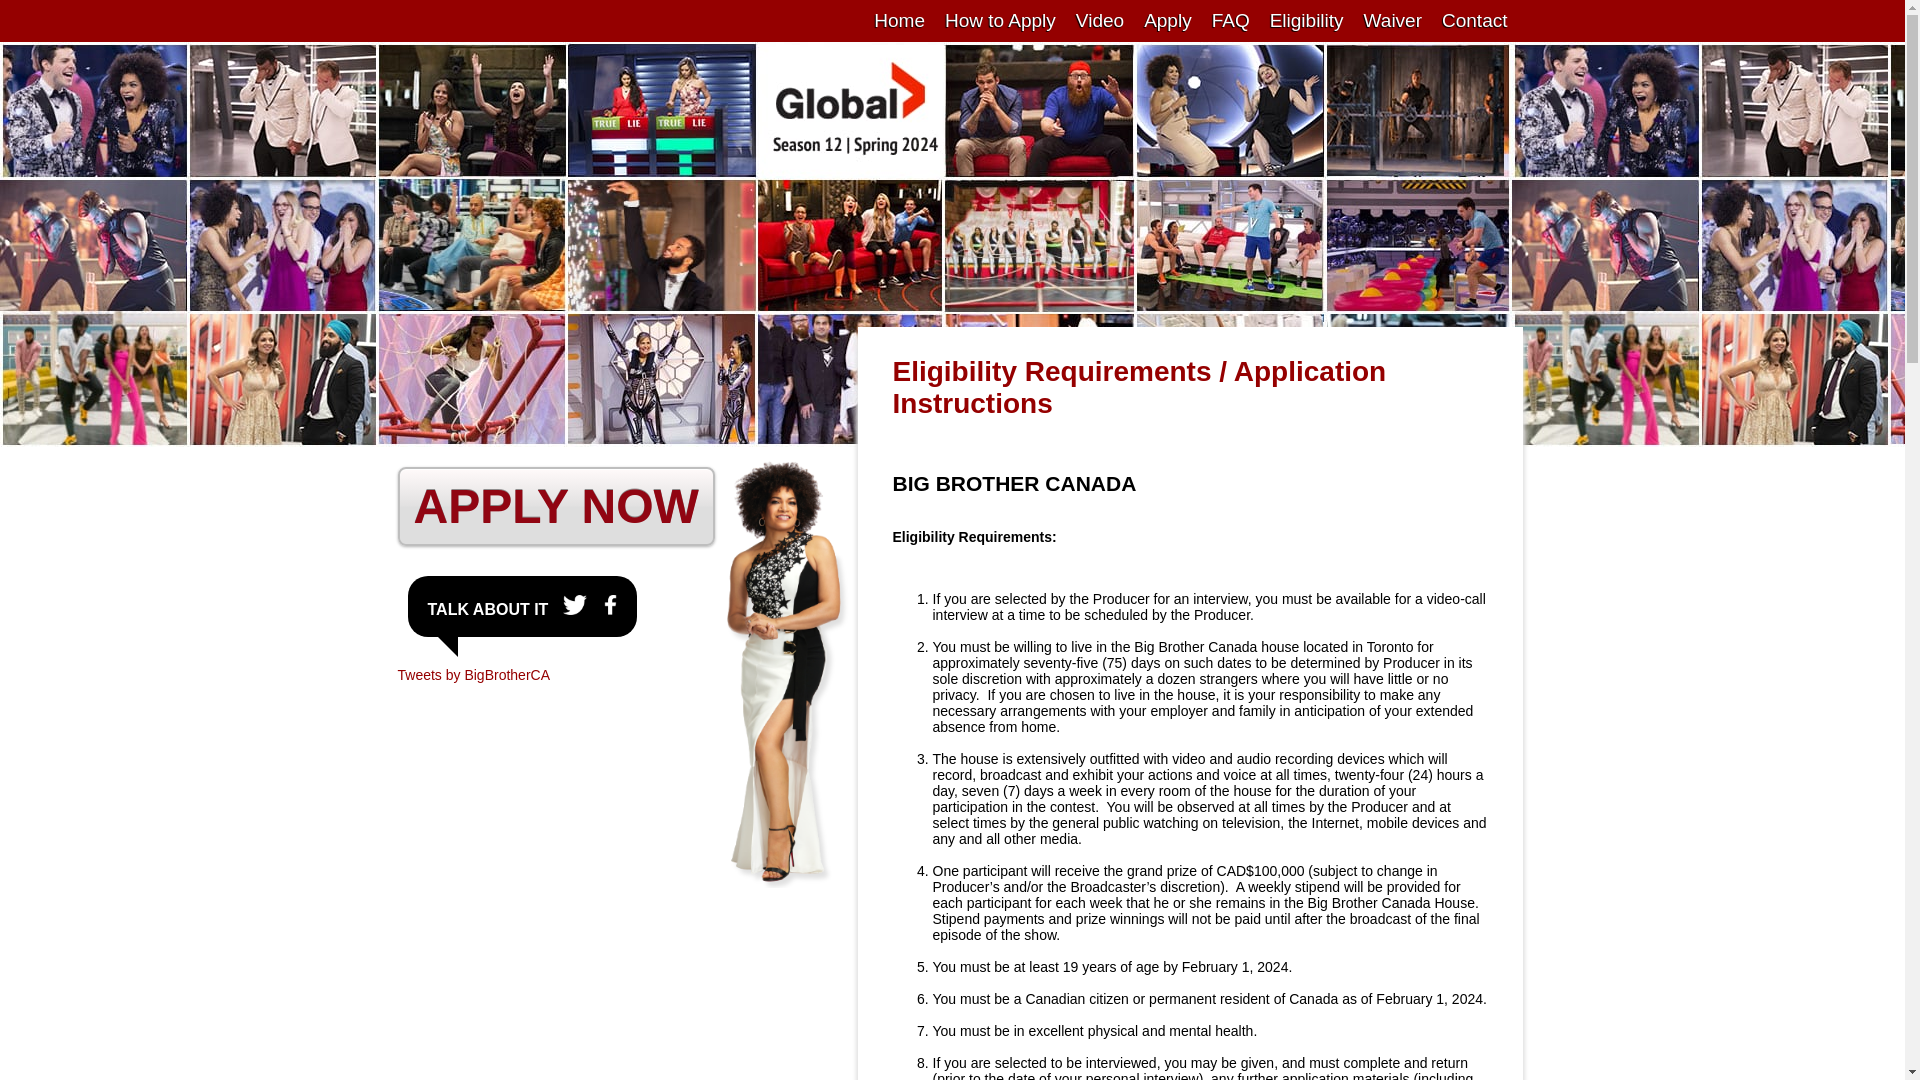 The height and width of the screenshot is (1080, 1920). What do you see at coordinates (1307, 21) in the screenshot?
I see `Eligibility` at bounding box center [1307, 21].